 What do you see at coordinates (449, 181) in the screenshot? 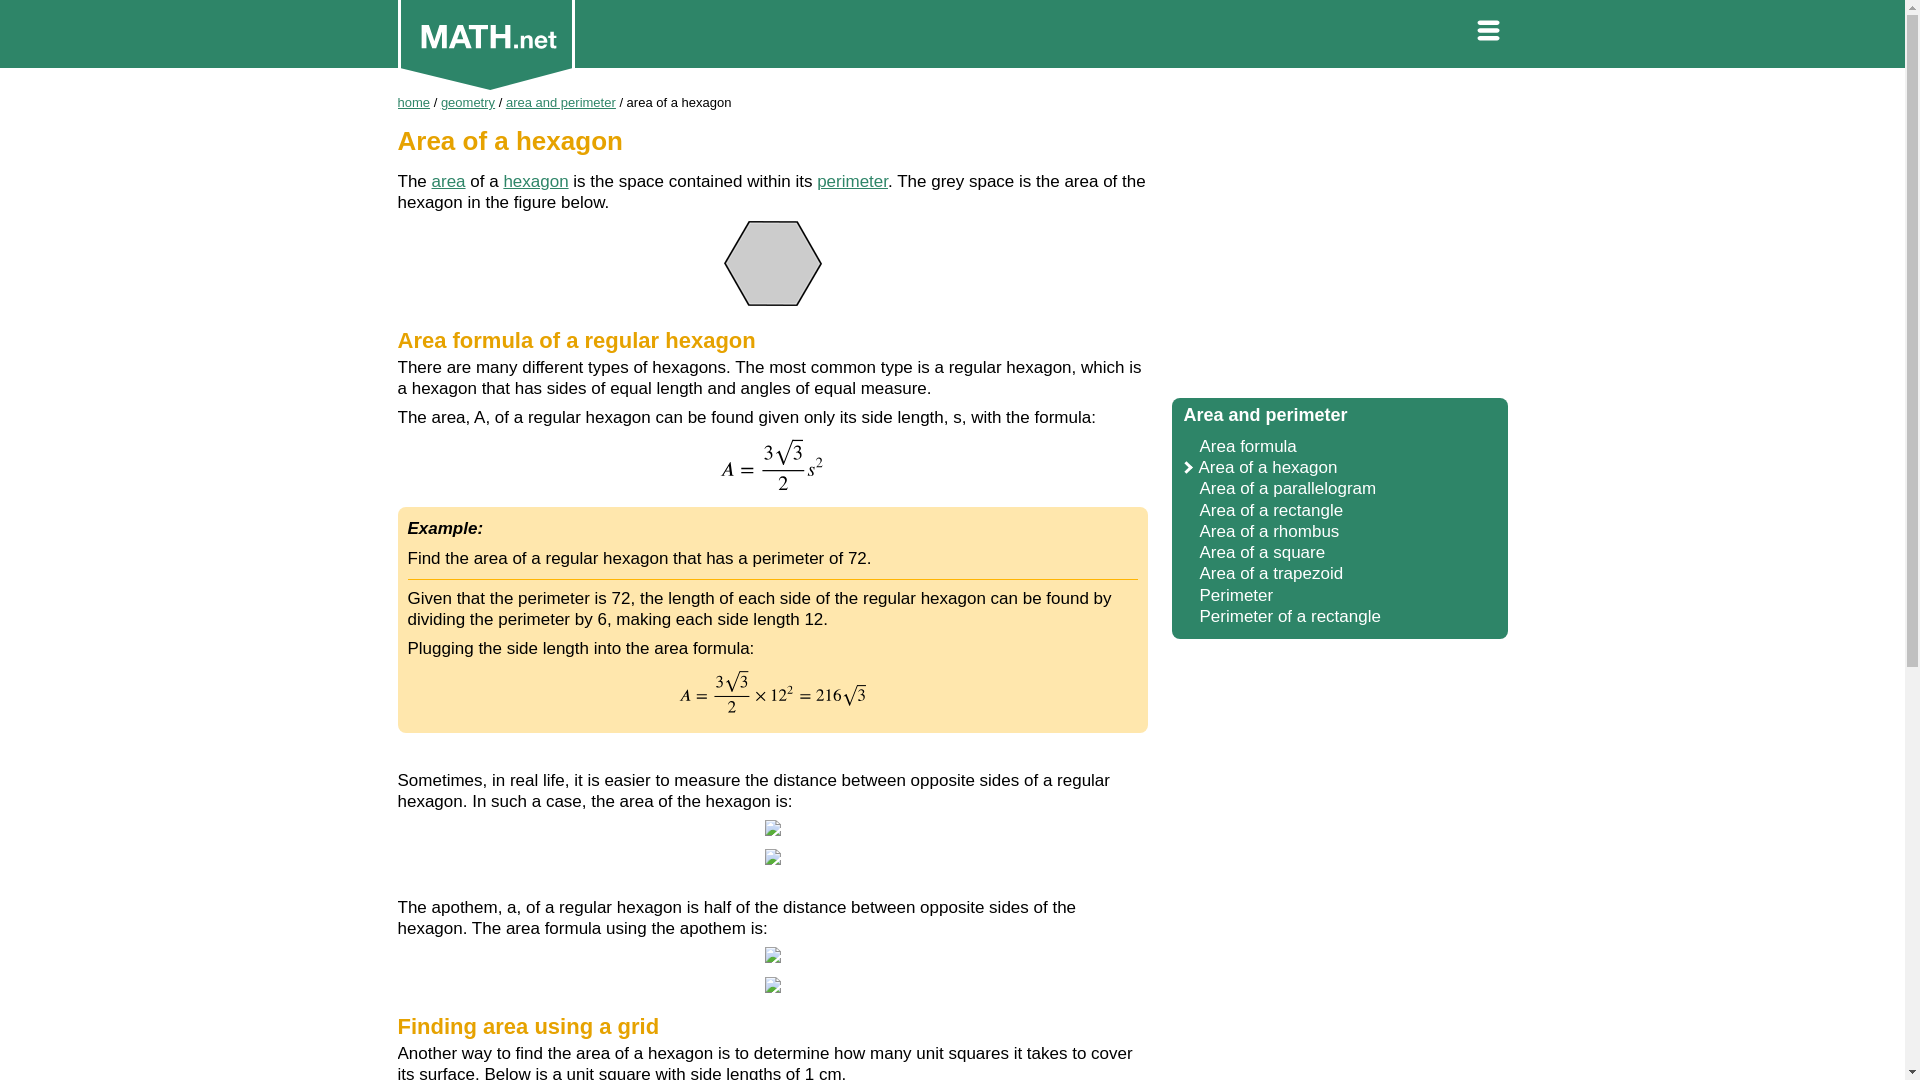
I see `area` at bounding box center [449, 181].